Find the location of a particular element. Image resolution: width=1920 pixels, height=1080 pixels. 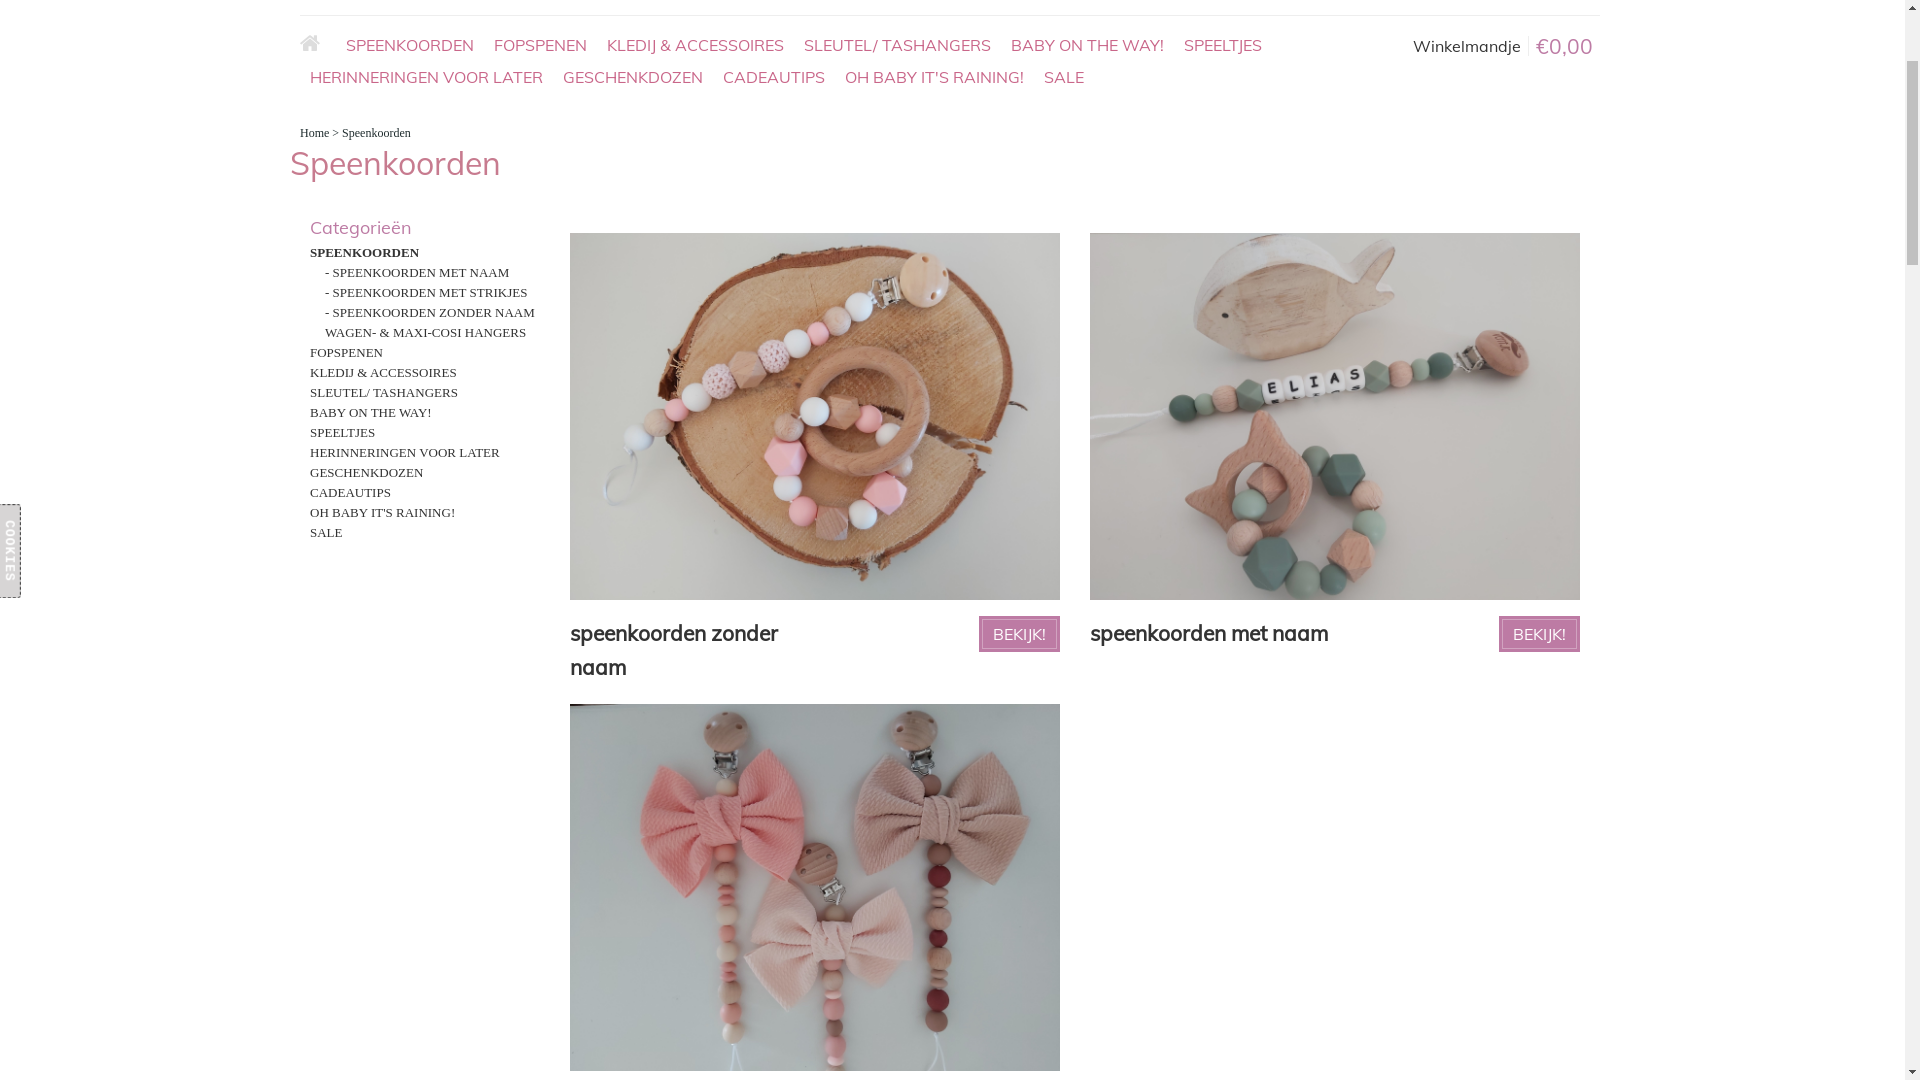

Zoeken is located at coordinates (1585, 54).